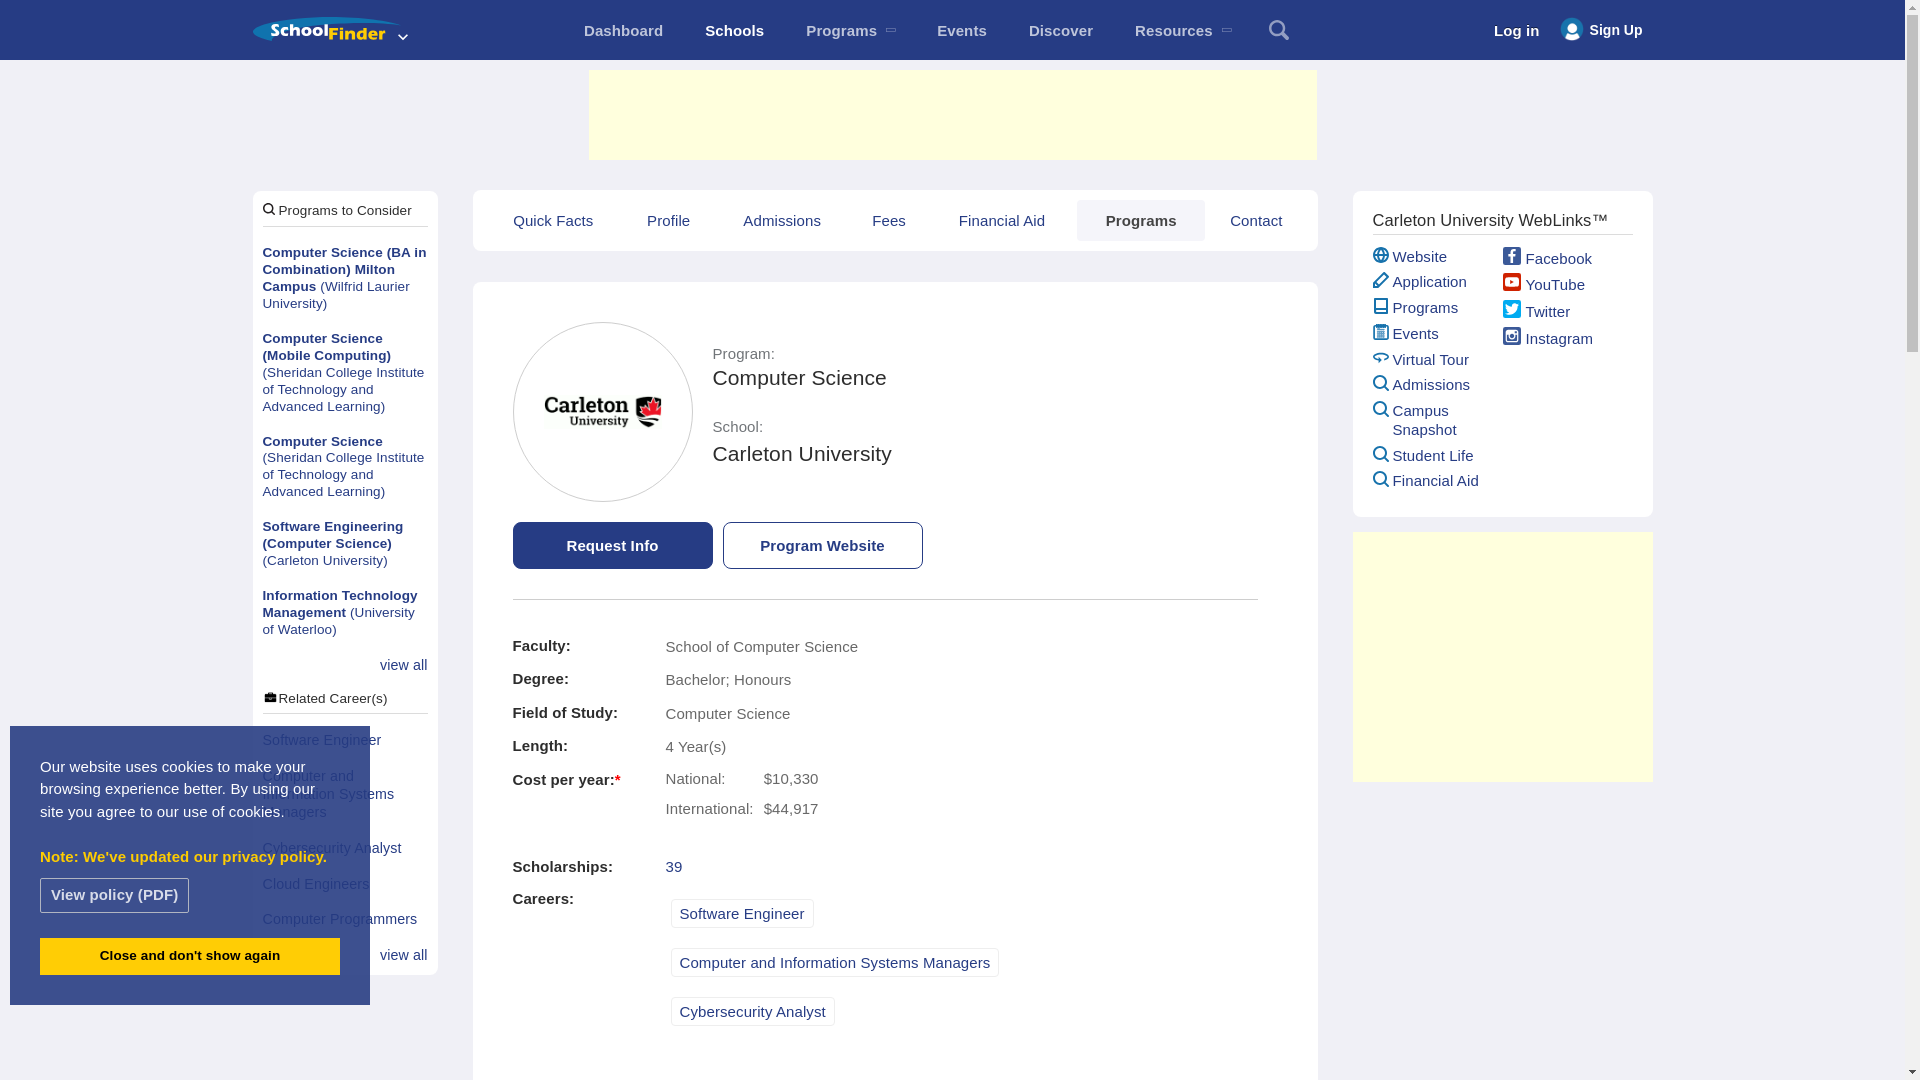 The height and width of the screenshot is (1080, 1920). What do you see at coordinates (622, 30) in the screenshot?
I see `mySTUFF` at bounding box center [622, 30].